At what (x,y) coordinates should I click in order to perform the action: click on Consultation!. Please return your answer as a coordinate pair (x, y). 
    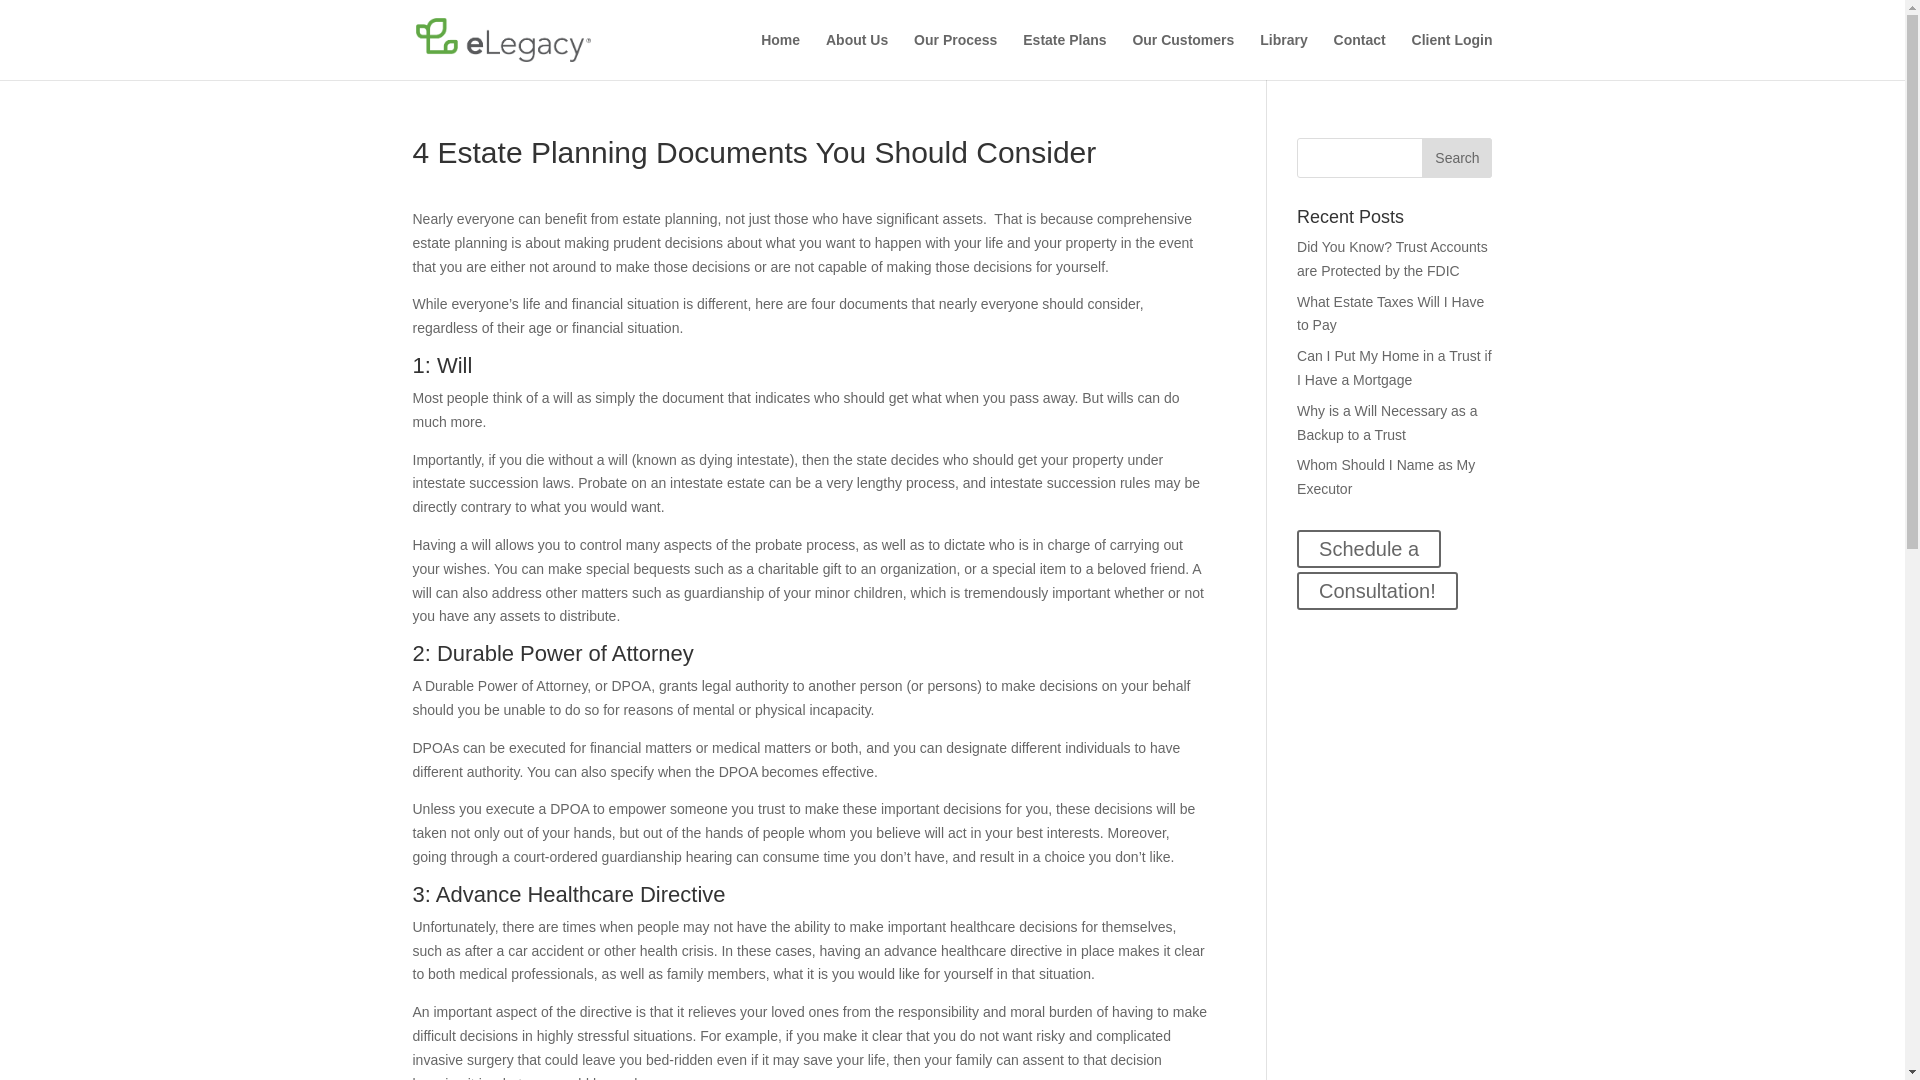
    Looking at the image, I should click on (1377, 591).